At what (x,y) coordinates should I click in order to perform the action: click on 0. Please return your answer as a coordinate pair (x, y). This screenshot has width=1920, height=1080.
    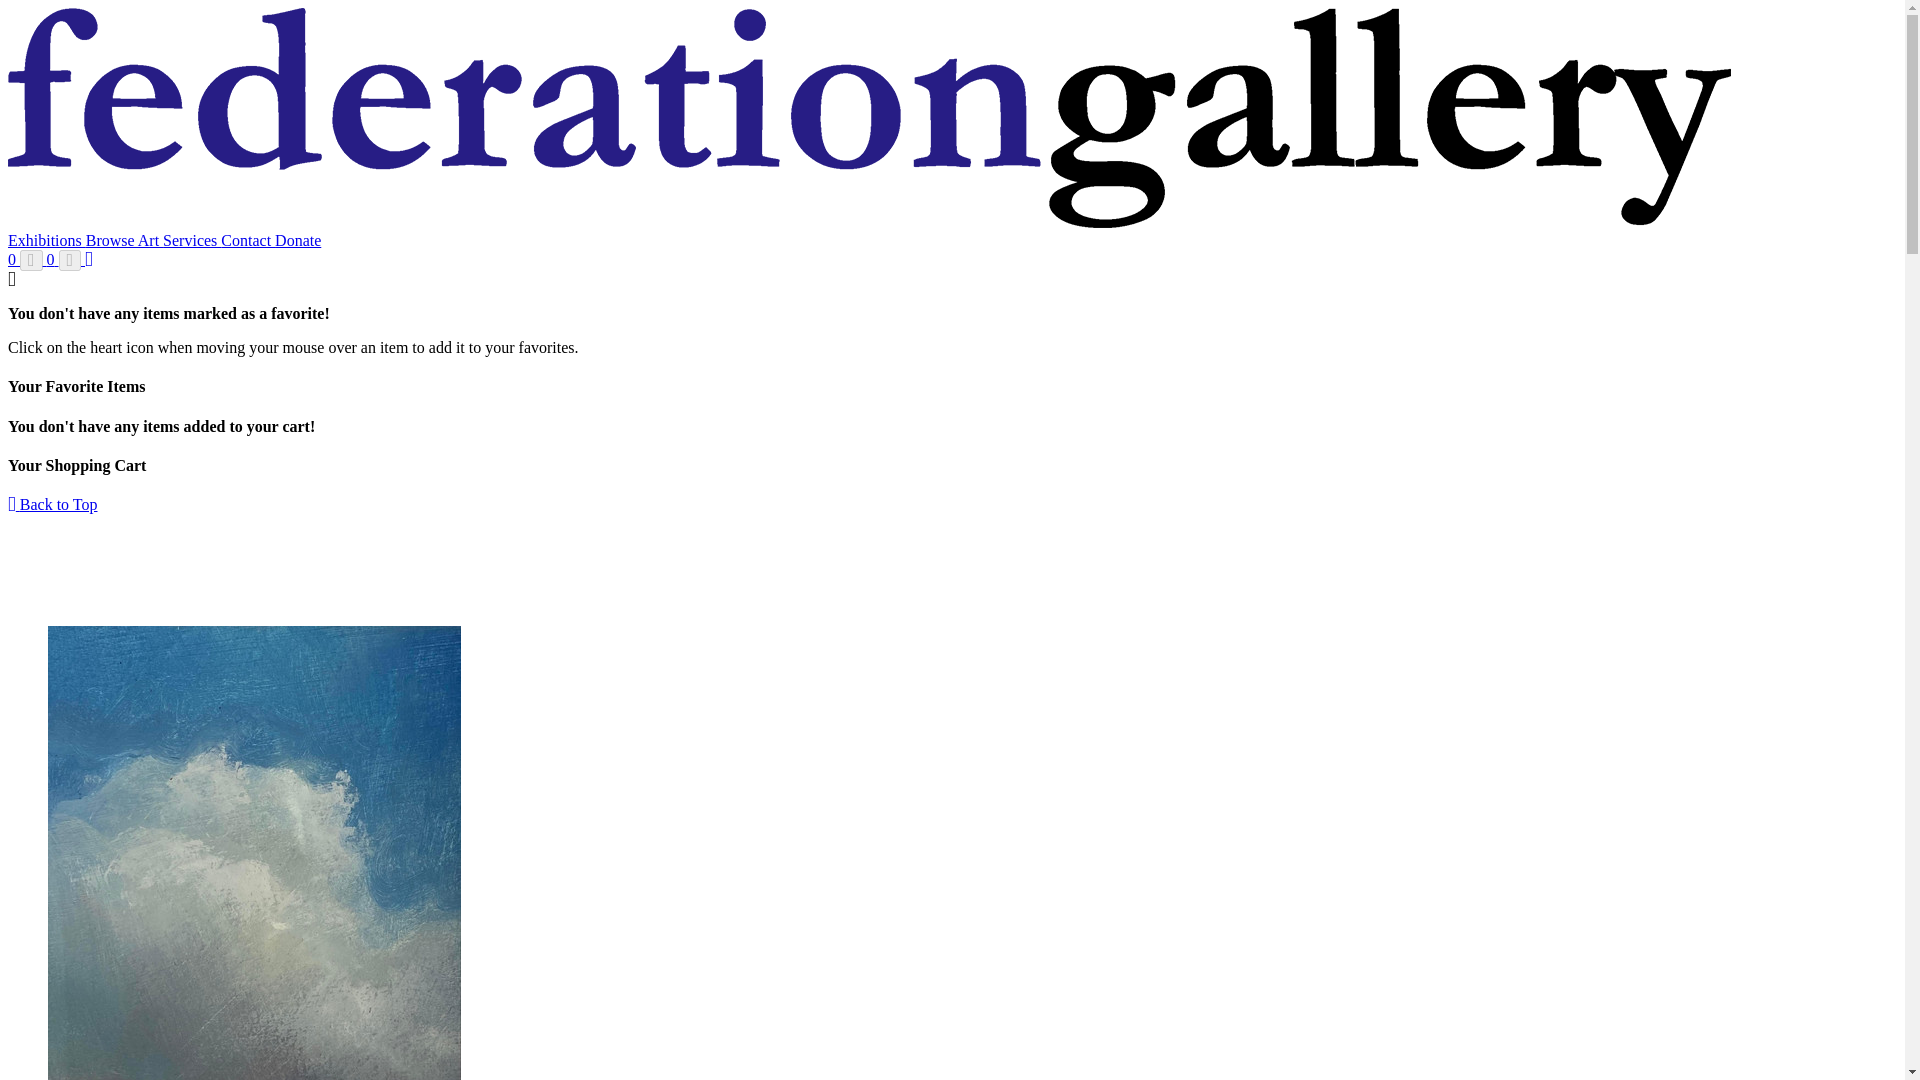
    Looking at the image, I should click on (26, 258).